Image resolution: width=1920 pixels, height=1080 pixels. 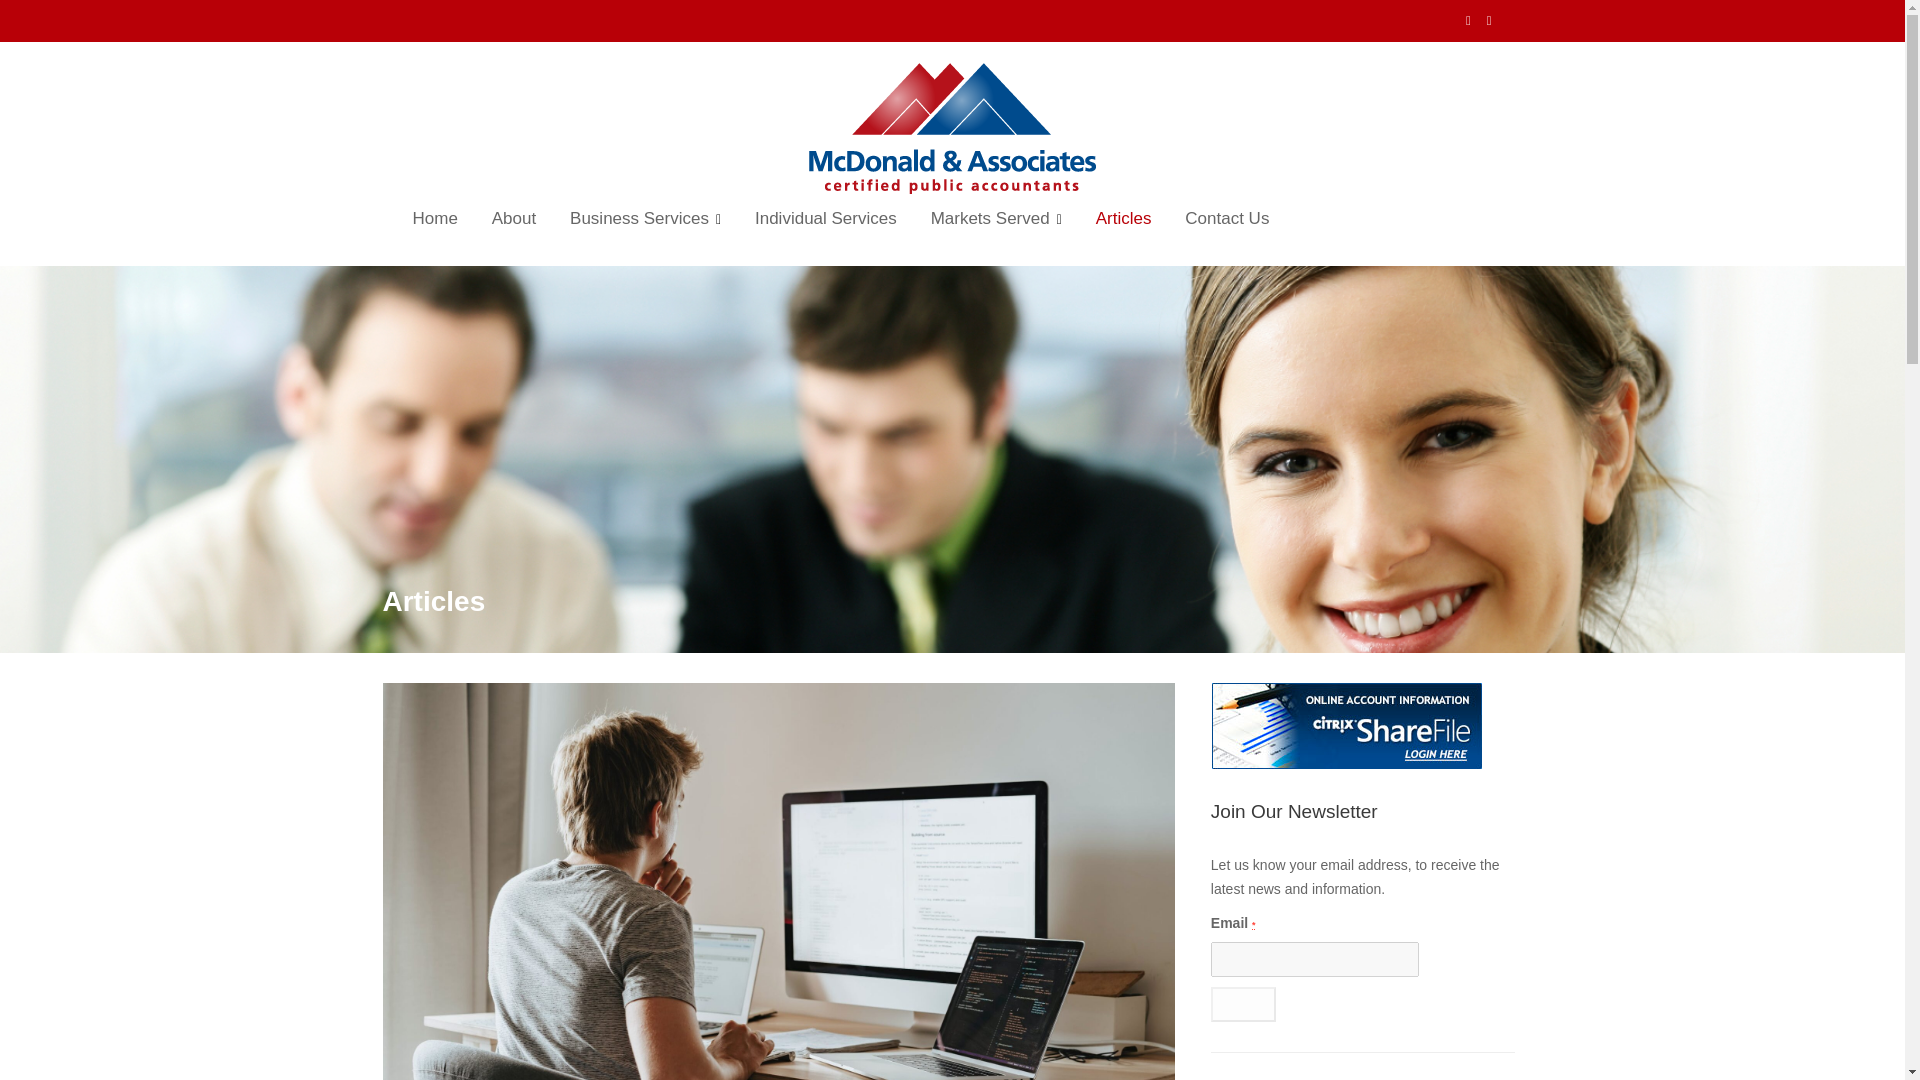 I want to click on Submit, so click(x=1244, y=1004).